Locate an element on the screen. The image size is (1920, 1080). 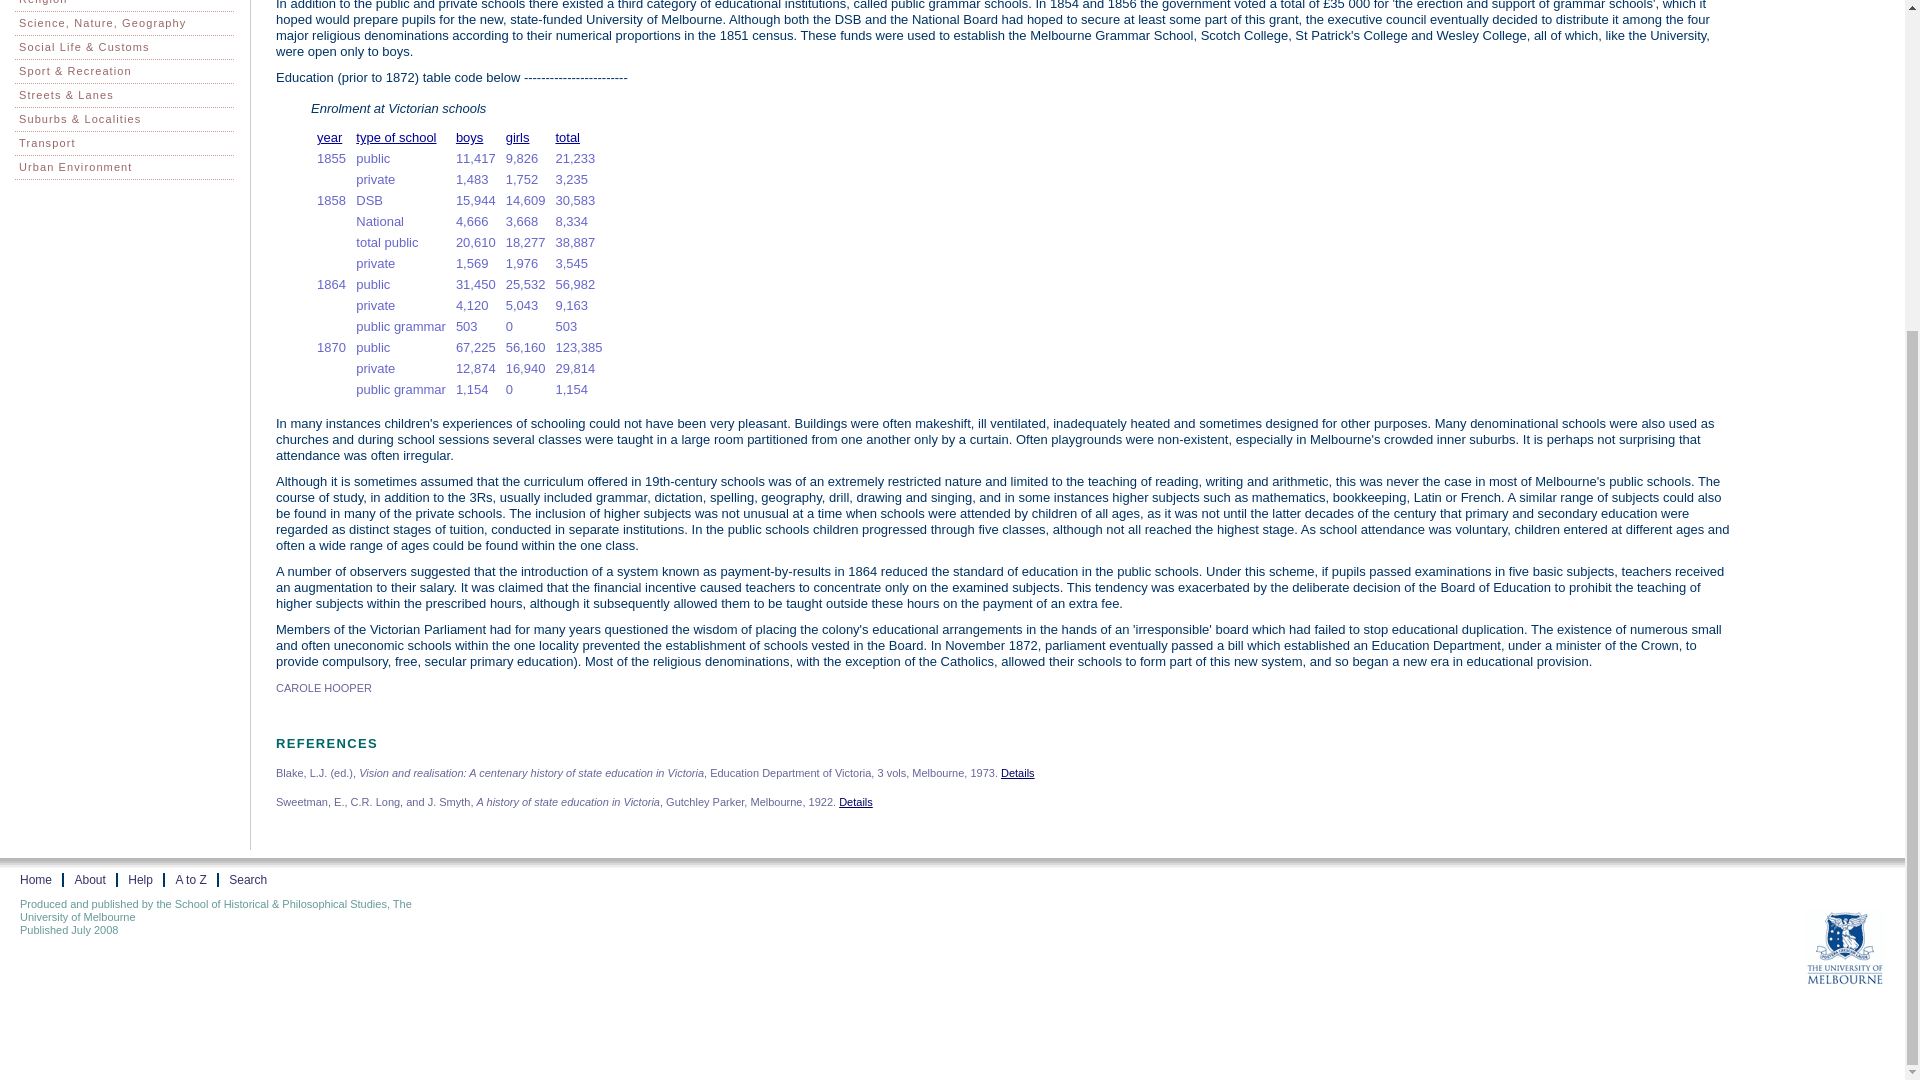
A to Z is located at coordinates (190, 879).